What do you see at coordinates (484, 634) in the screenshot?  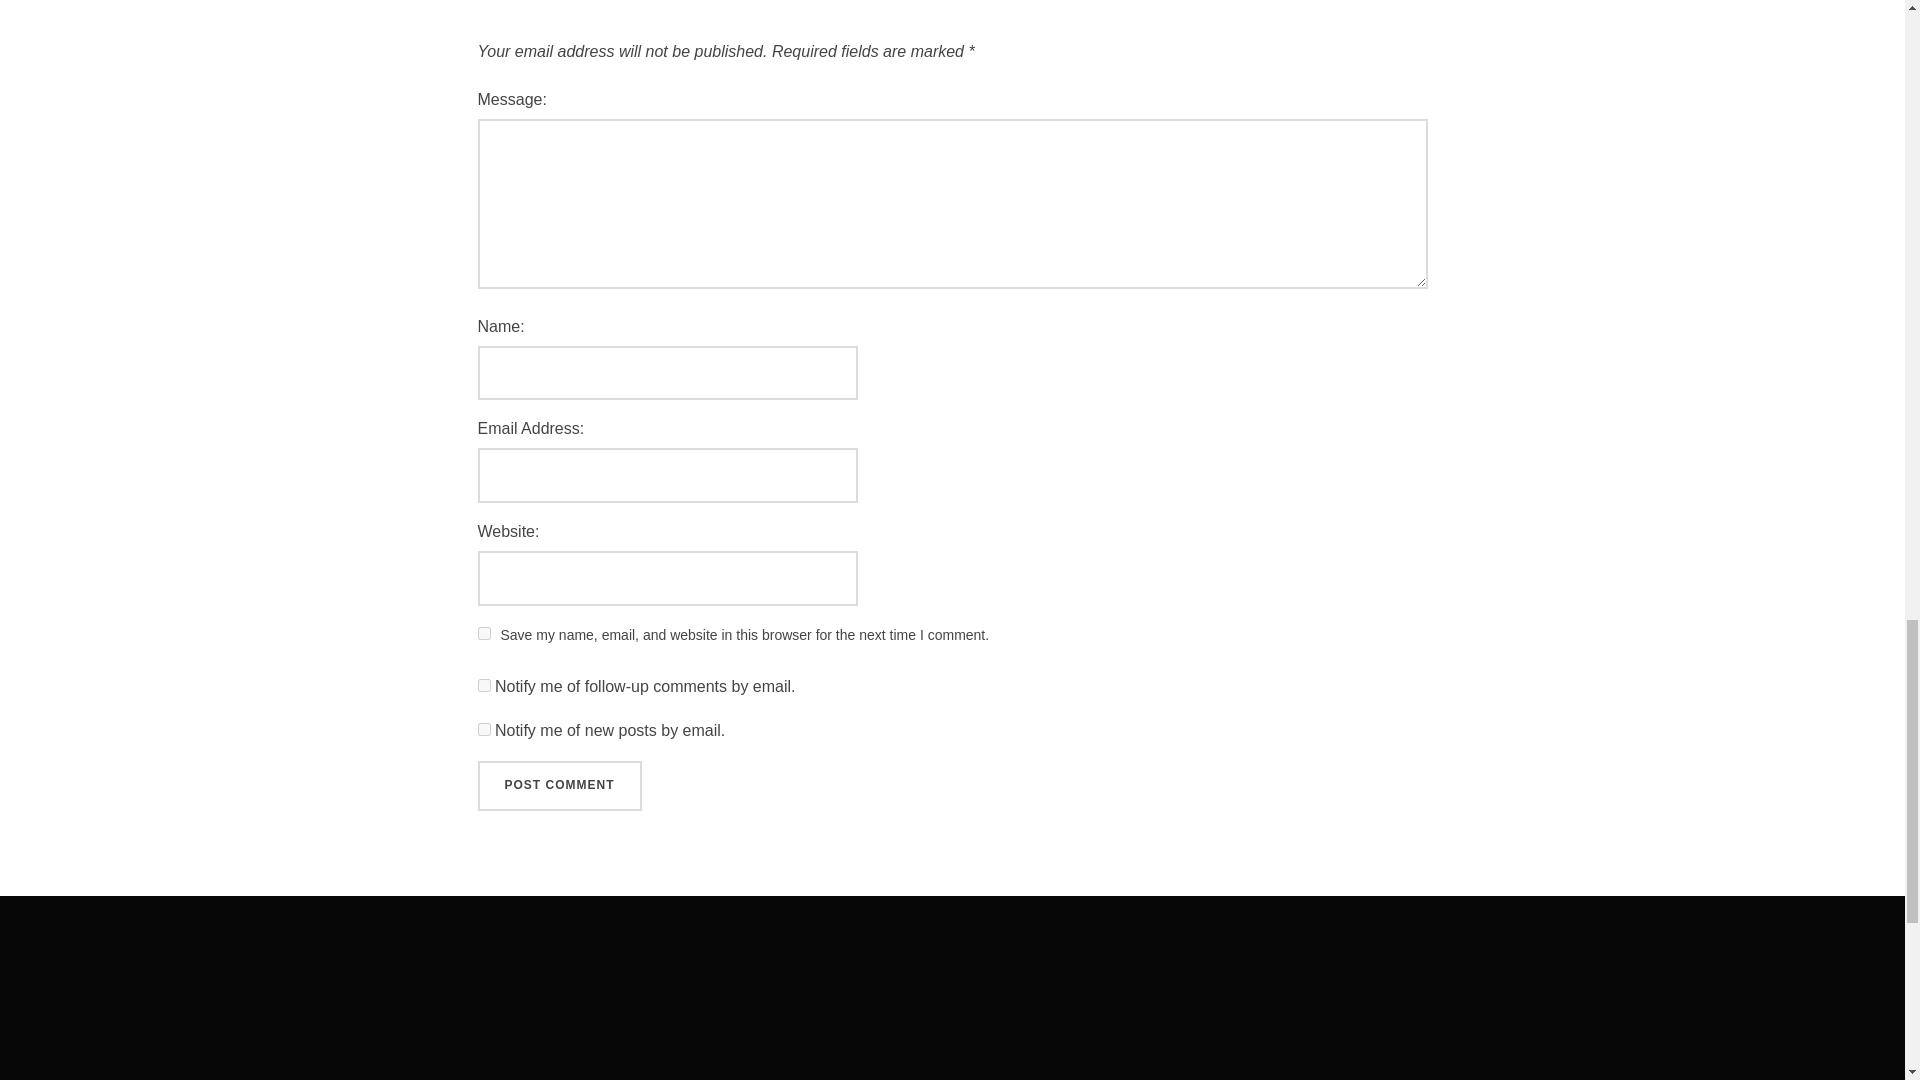 I see `yes` at bounding box center [484, 634].